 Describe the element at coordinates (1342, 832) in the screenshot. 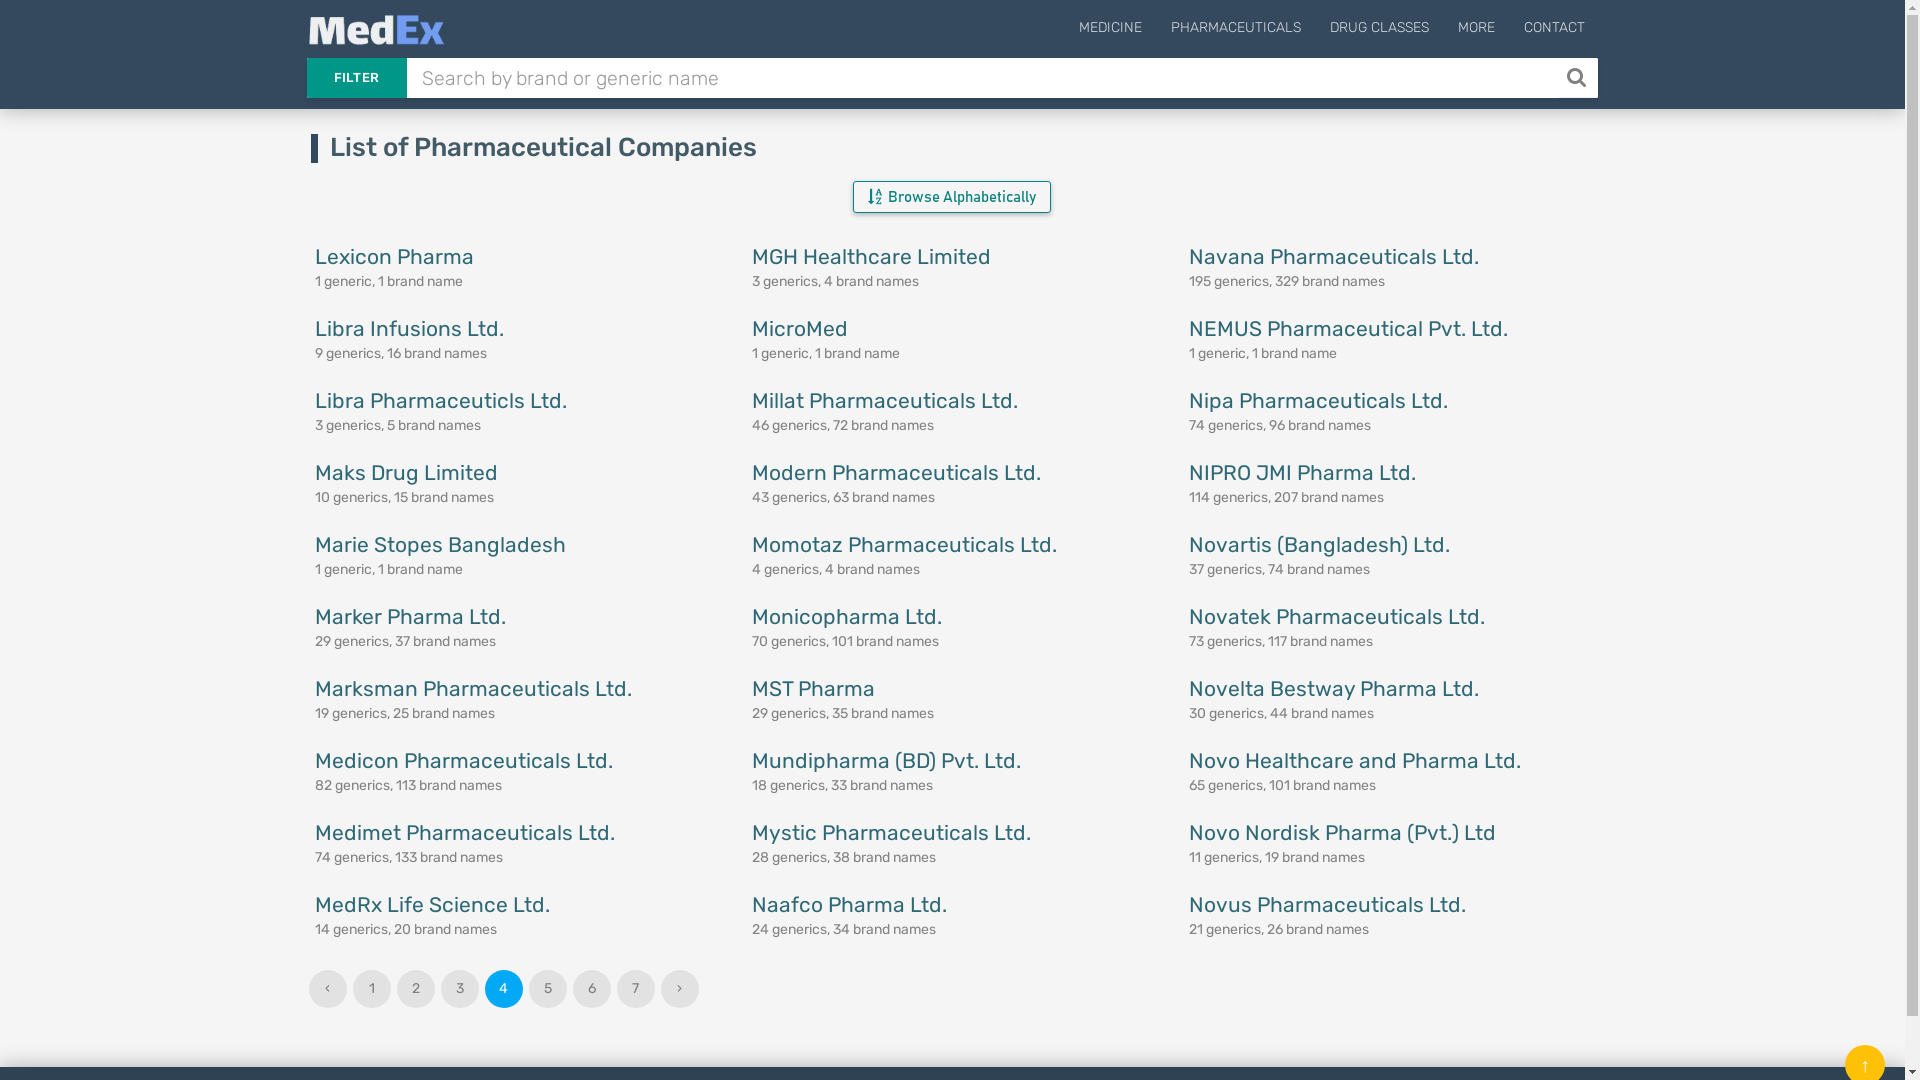

I see `Novo Nordisk Pharma (Pvt.) Ltd` at that location.